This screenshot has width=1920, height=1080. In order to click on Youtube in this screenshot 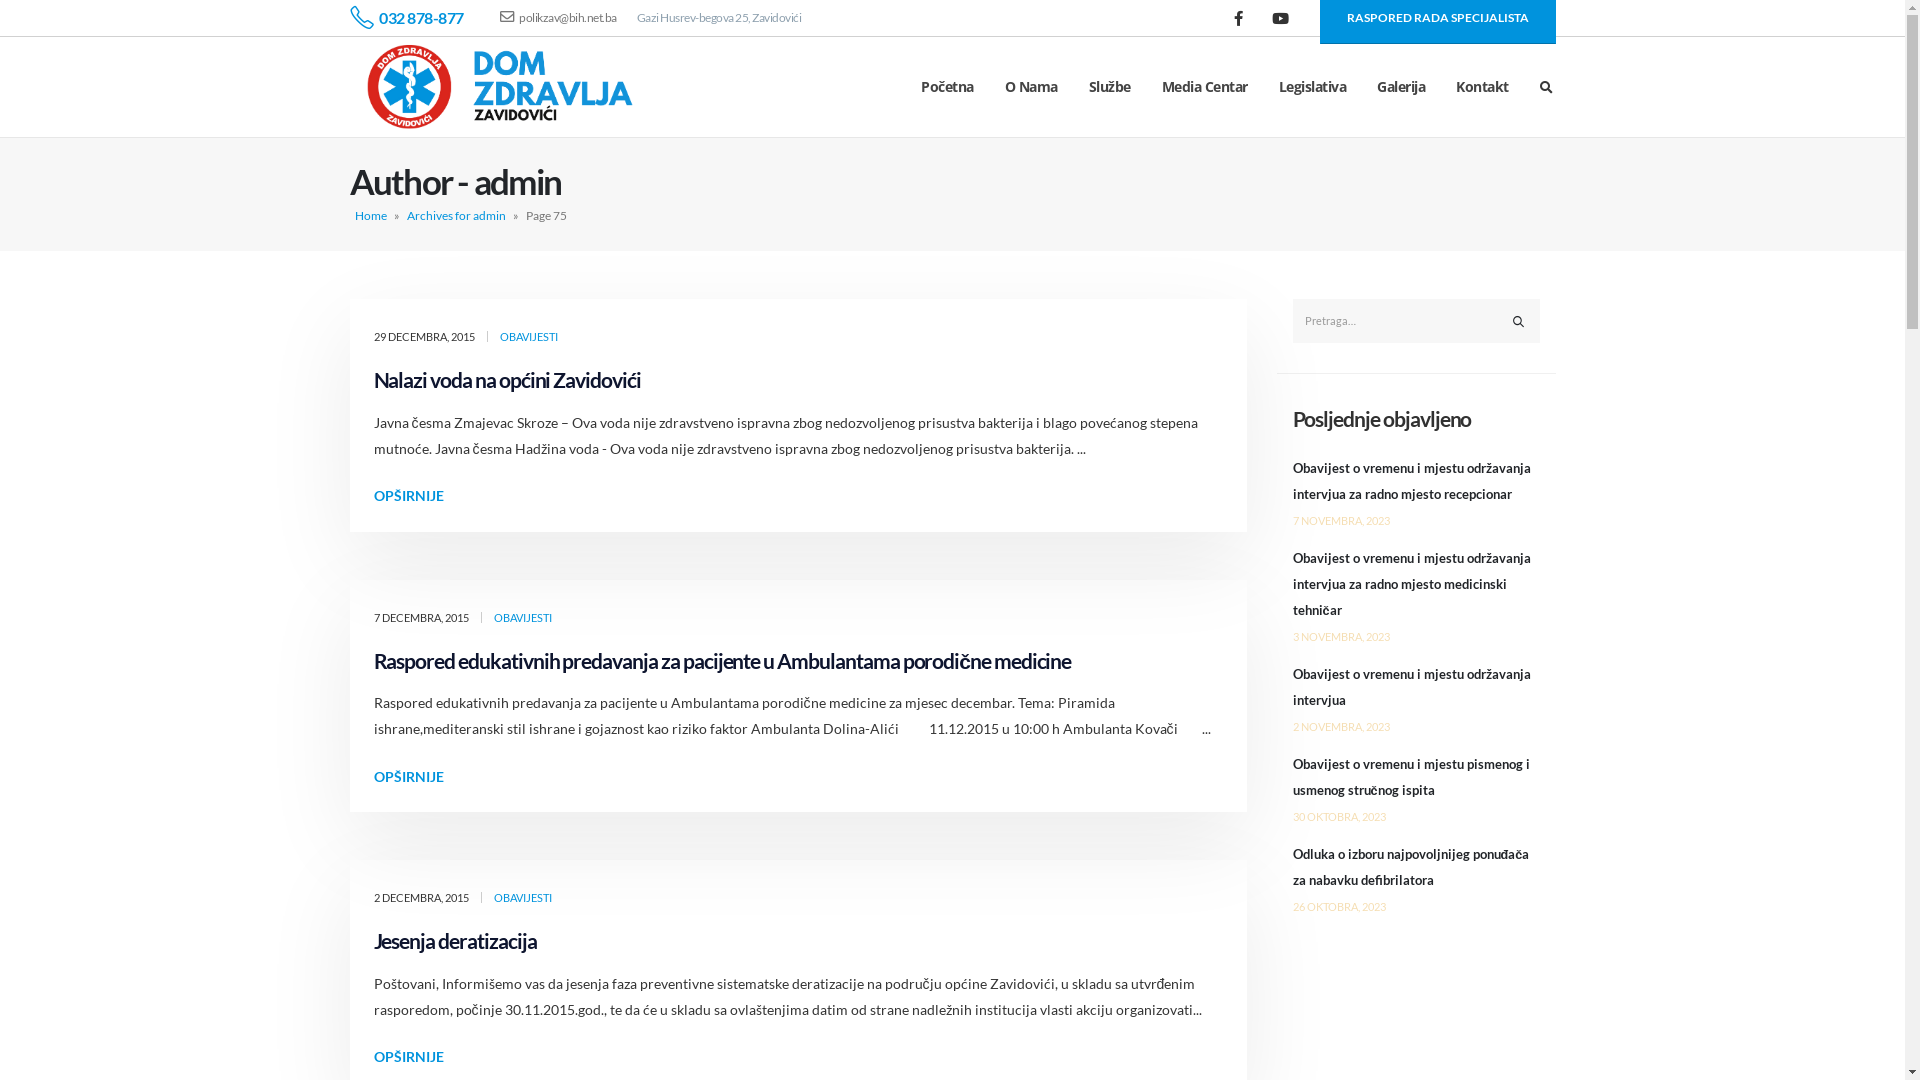, I will do `click(1280, 18)`.